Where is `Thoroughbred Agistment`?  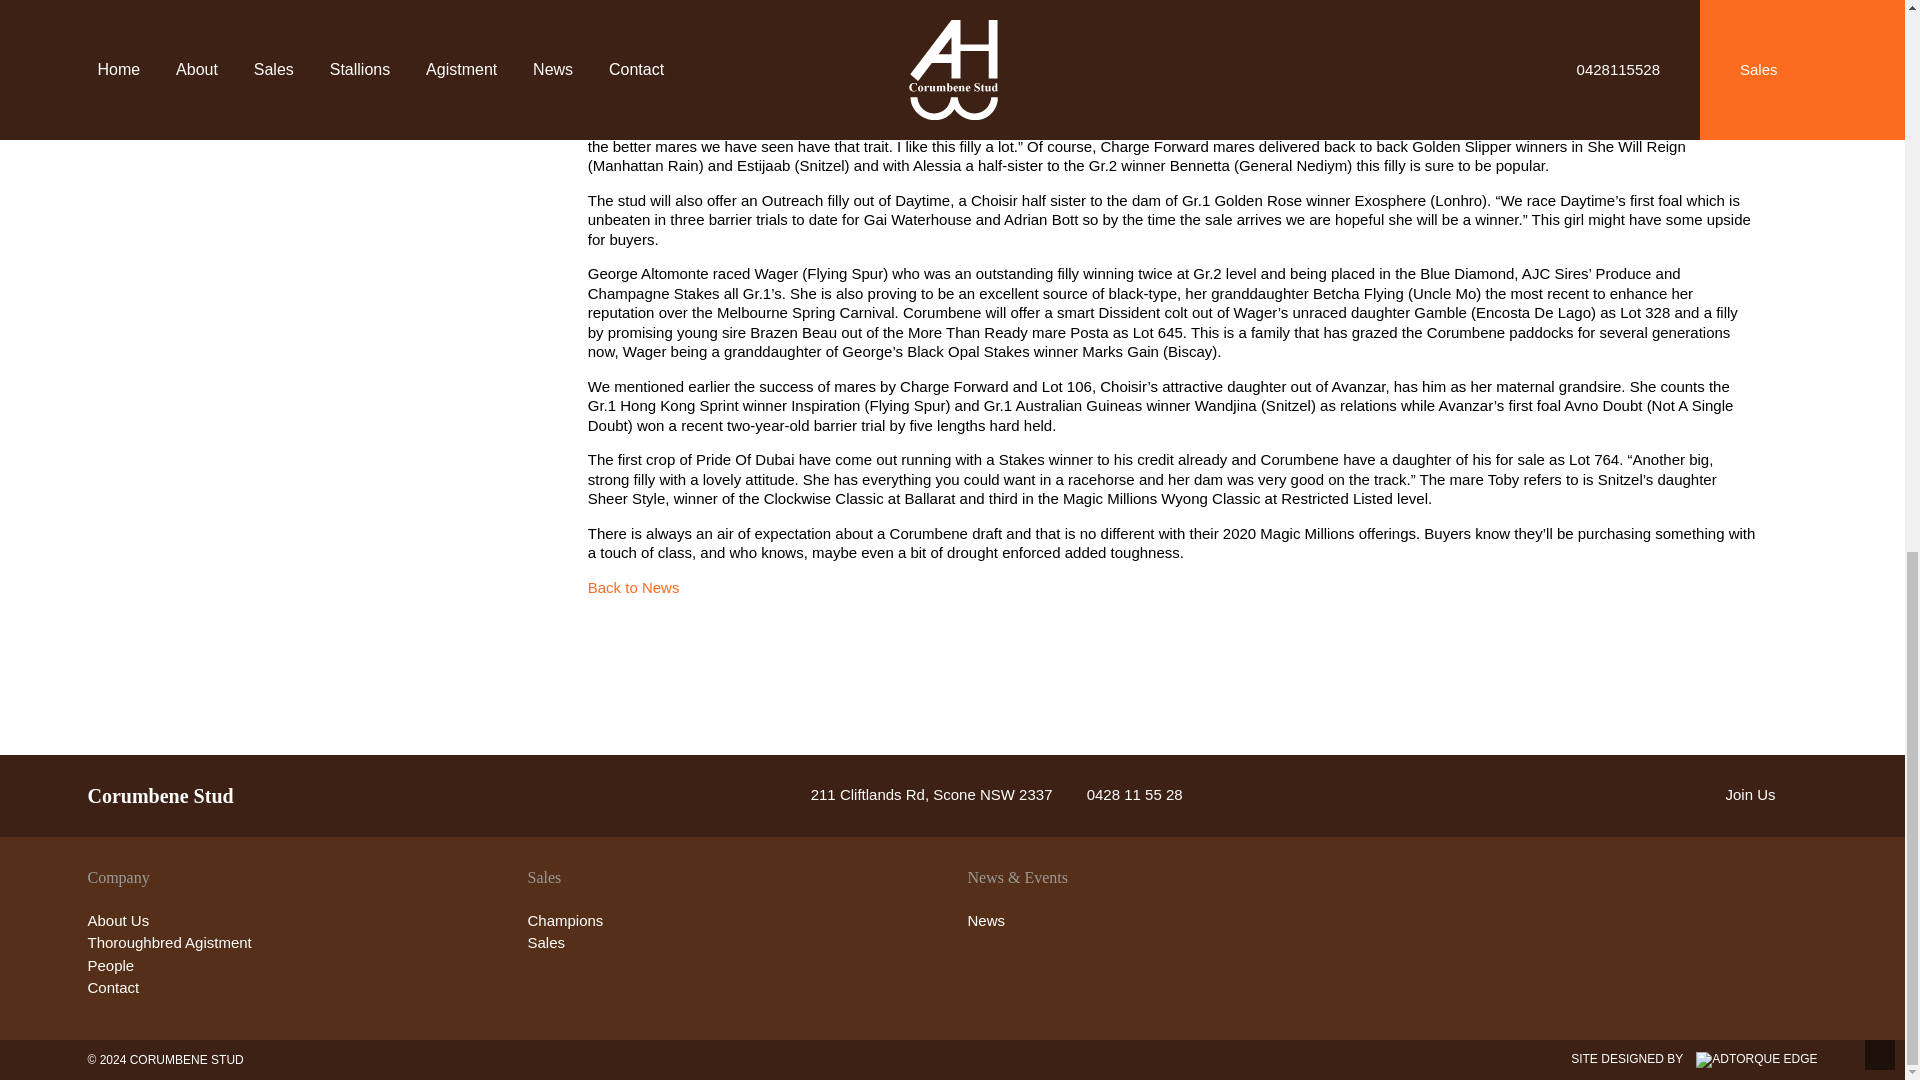 Thoroughbred Agistment is located at coordinates (170, 942).